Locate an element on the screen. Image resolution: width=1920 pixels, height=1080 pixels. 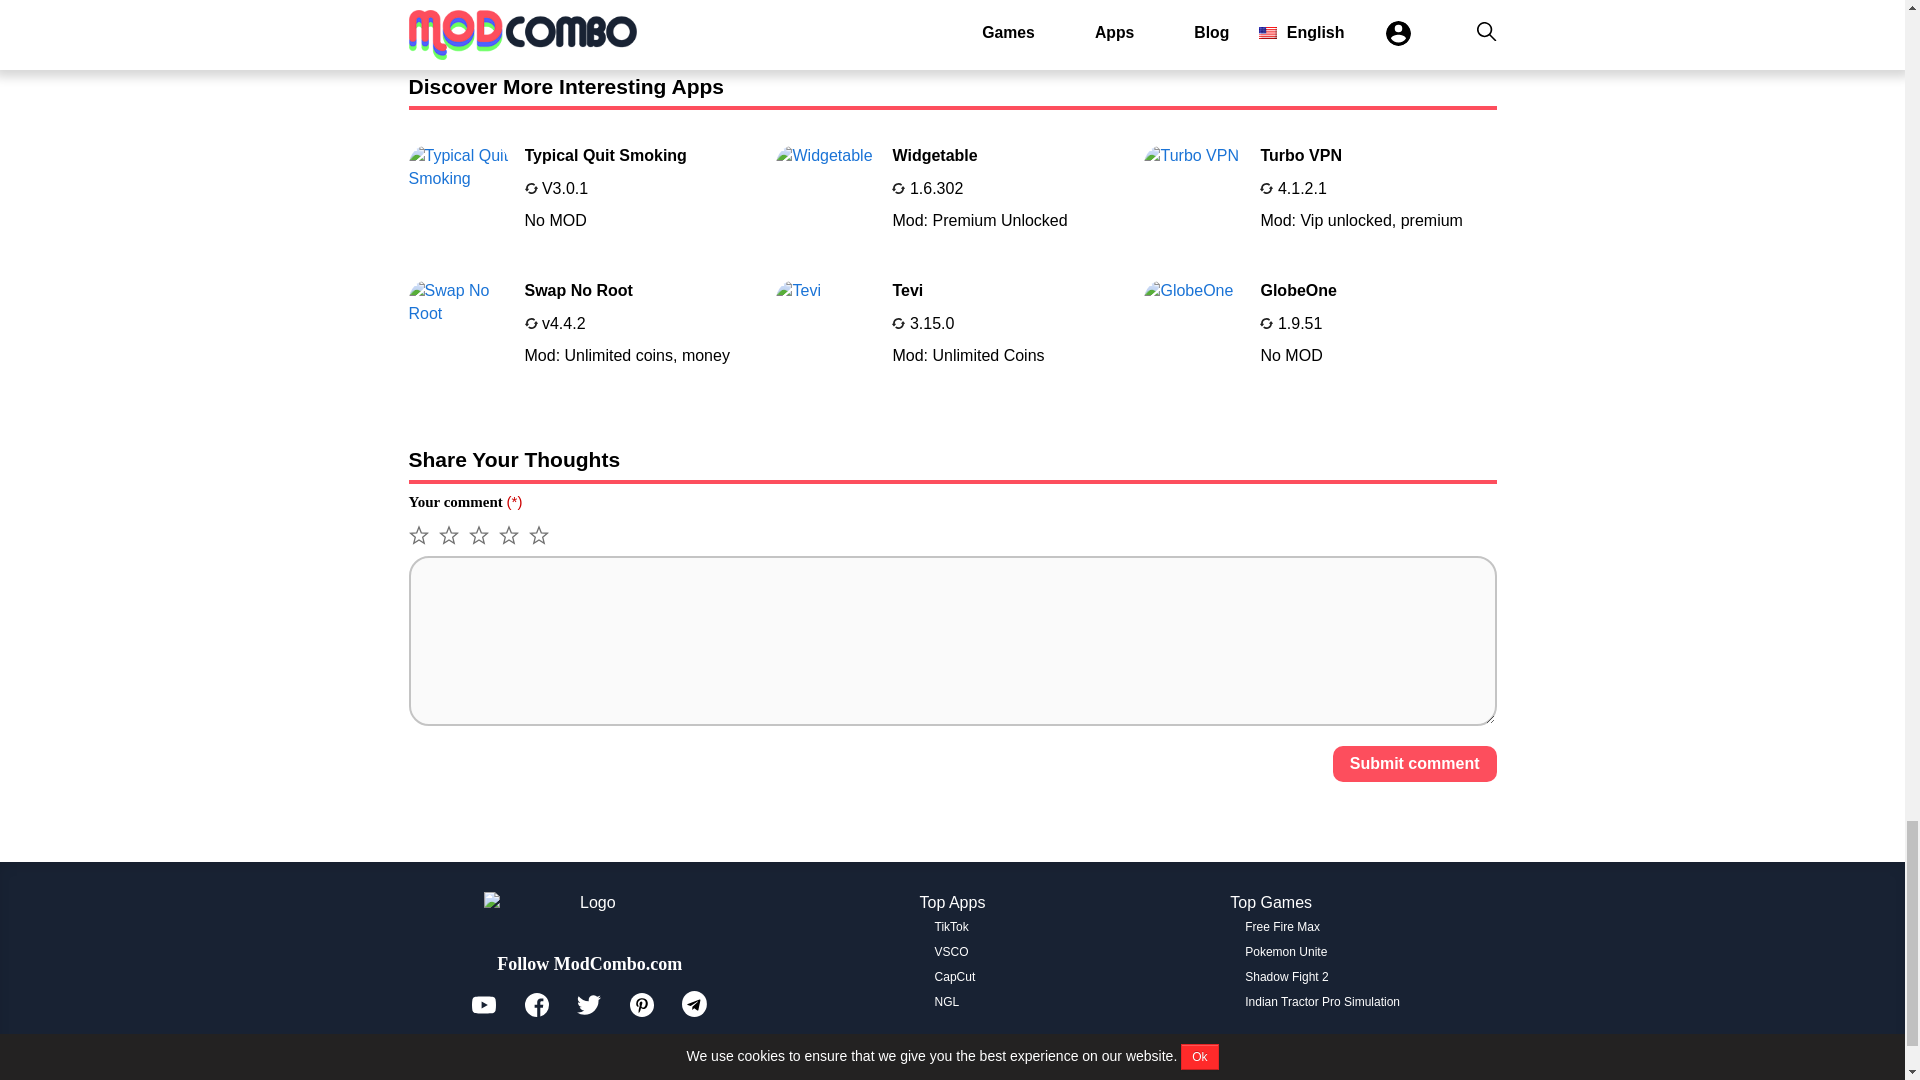
Indian Tractor Pro Simulation is located at coordinates (584, 194).